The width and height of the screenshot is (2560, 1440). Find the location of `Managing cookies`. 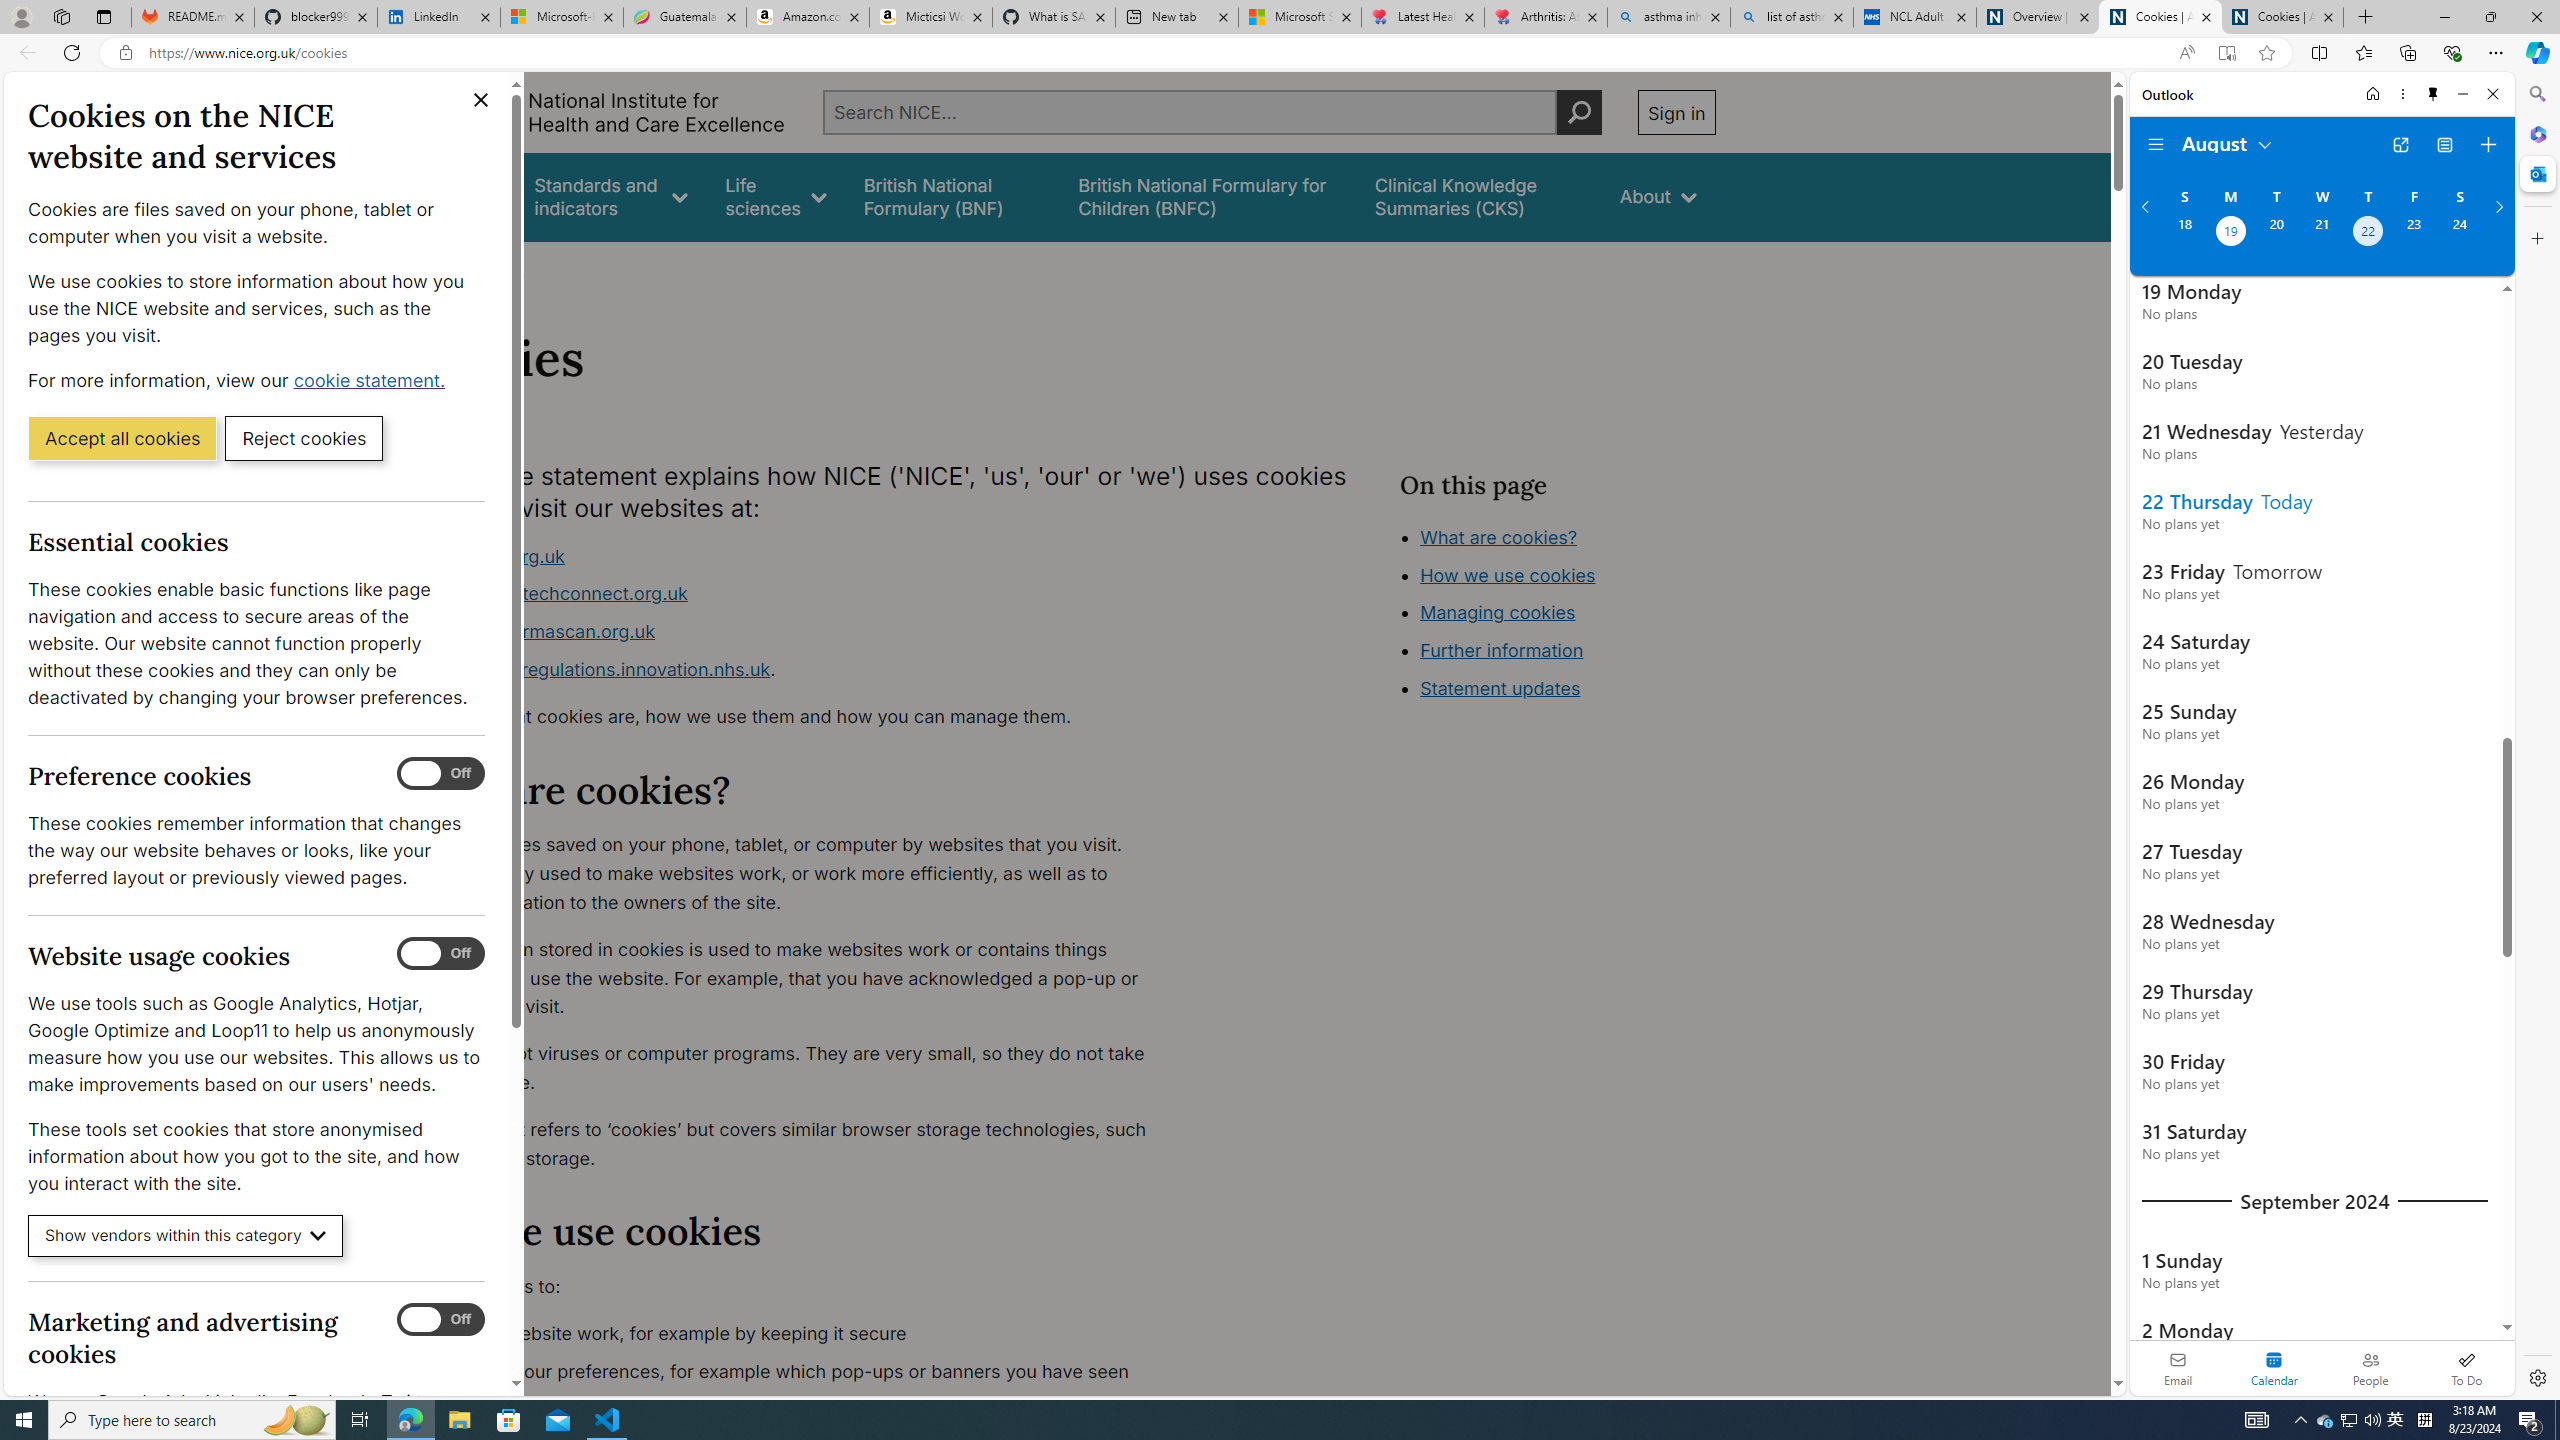

Managing cookies is located at coordinates (1498, 612).